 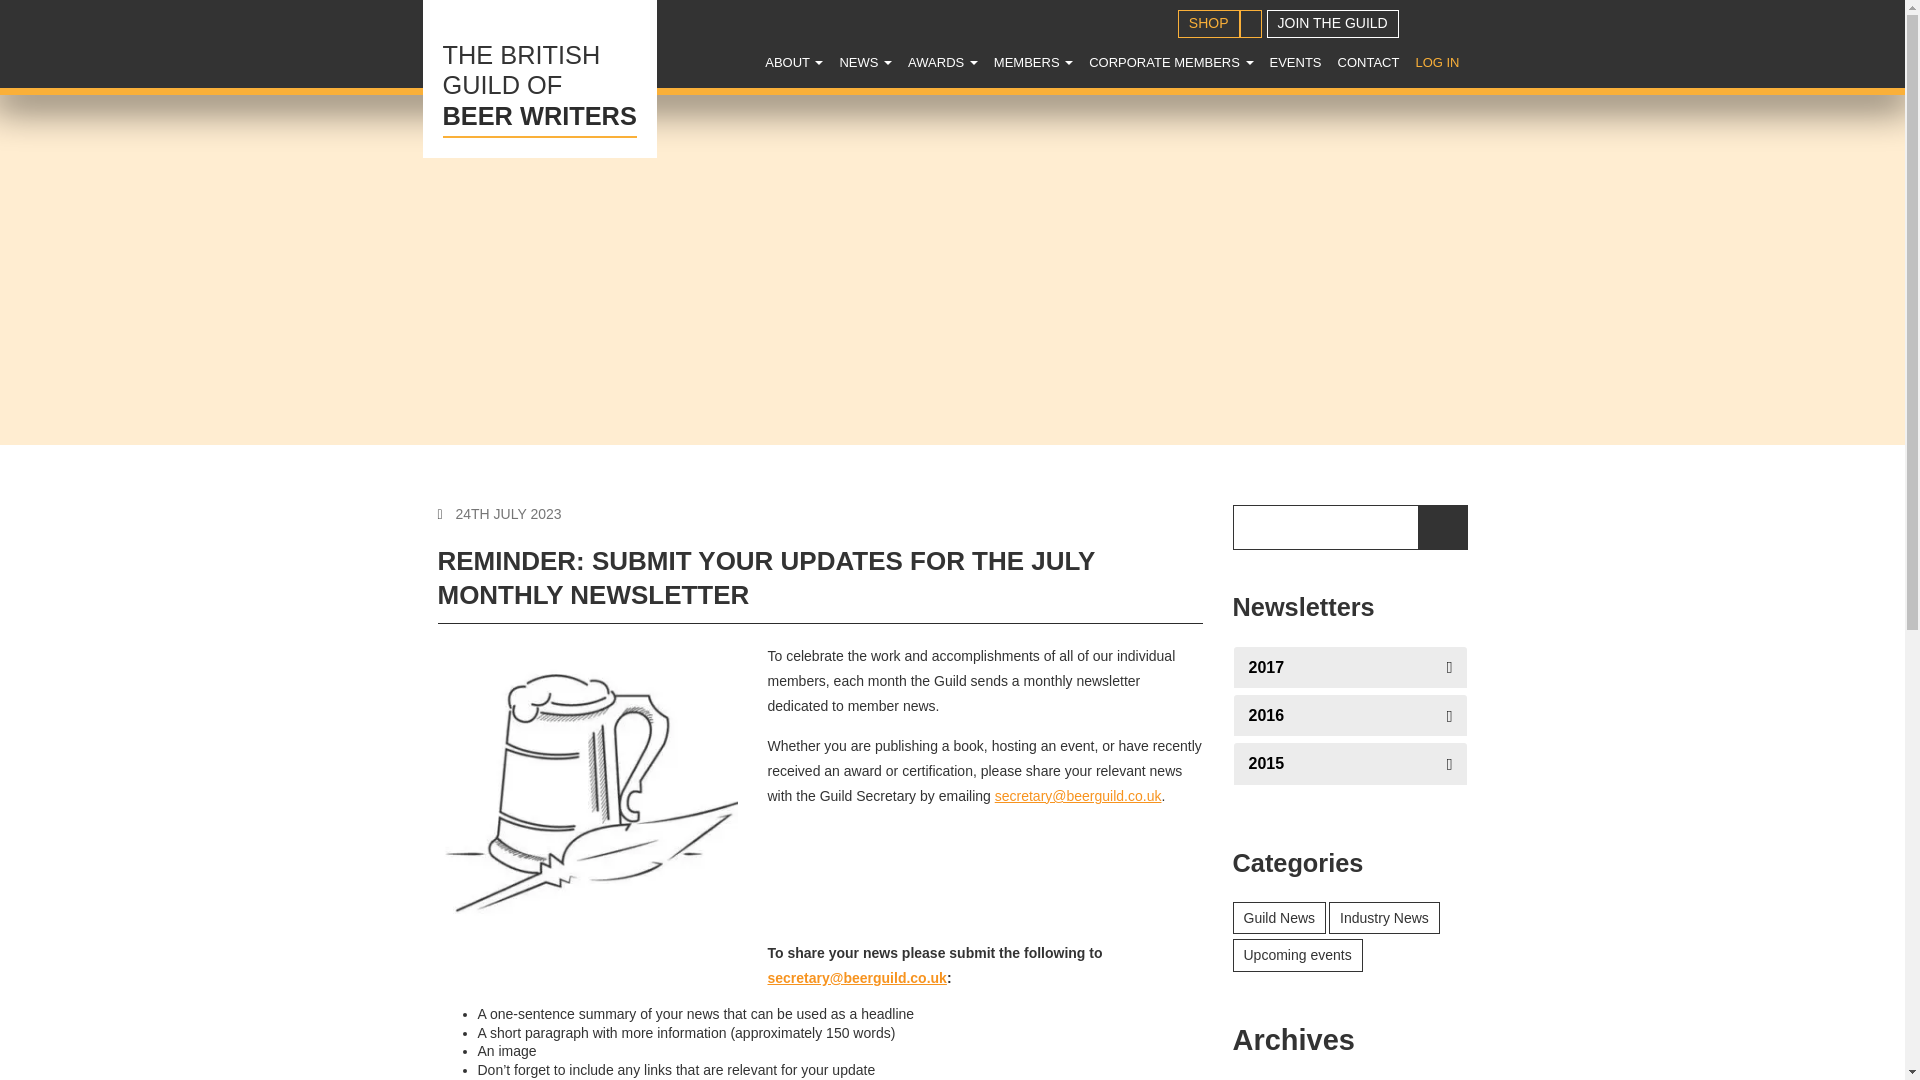 I want to click on Members, so click(x=1033, y=62).